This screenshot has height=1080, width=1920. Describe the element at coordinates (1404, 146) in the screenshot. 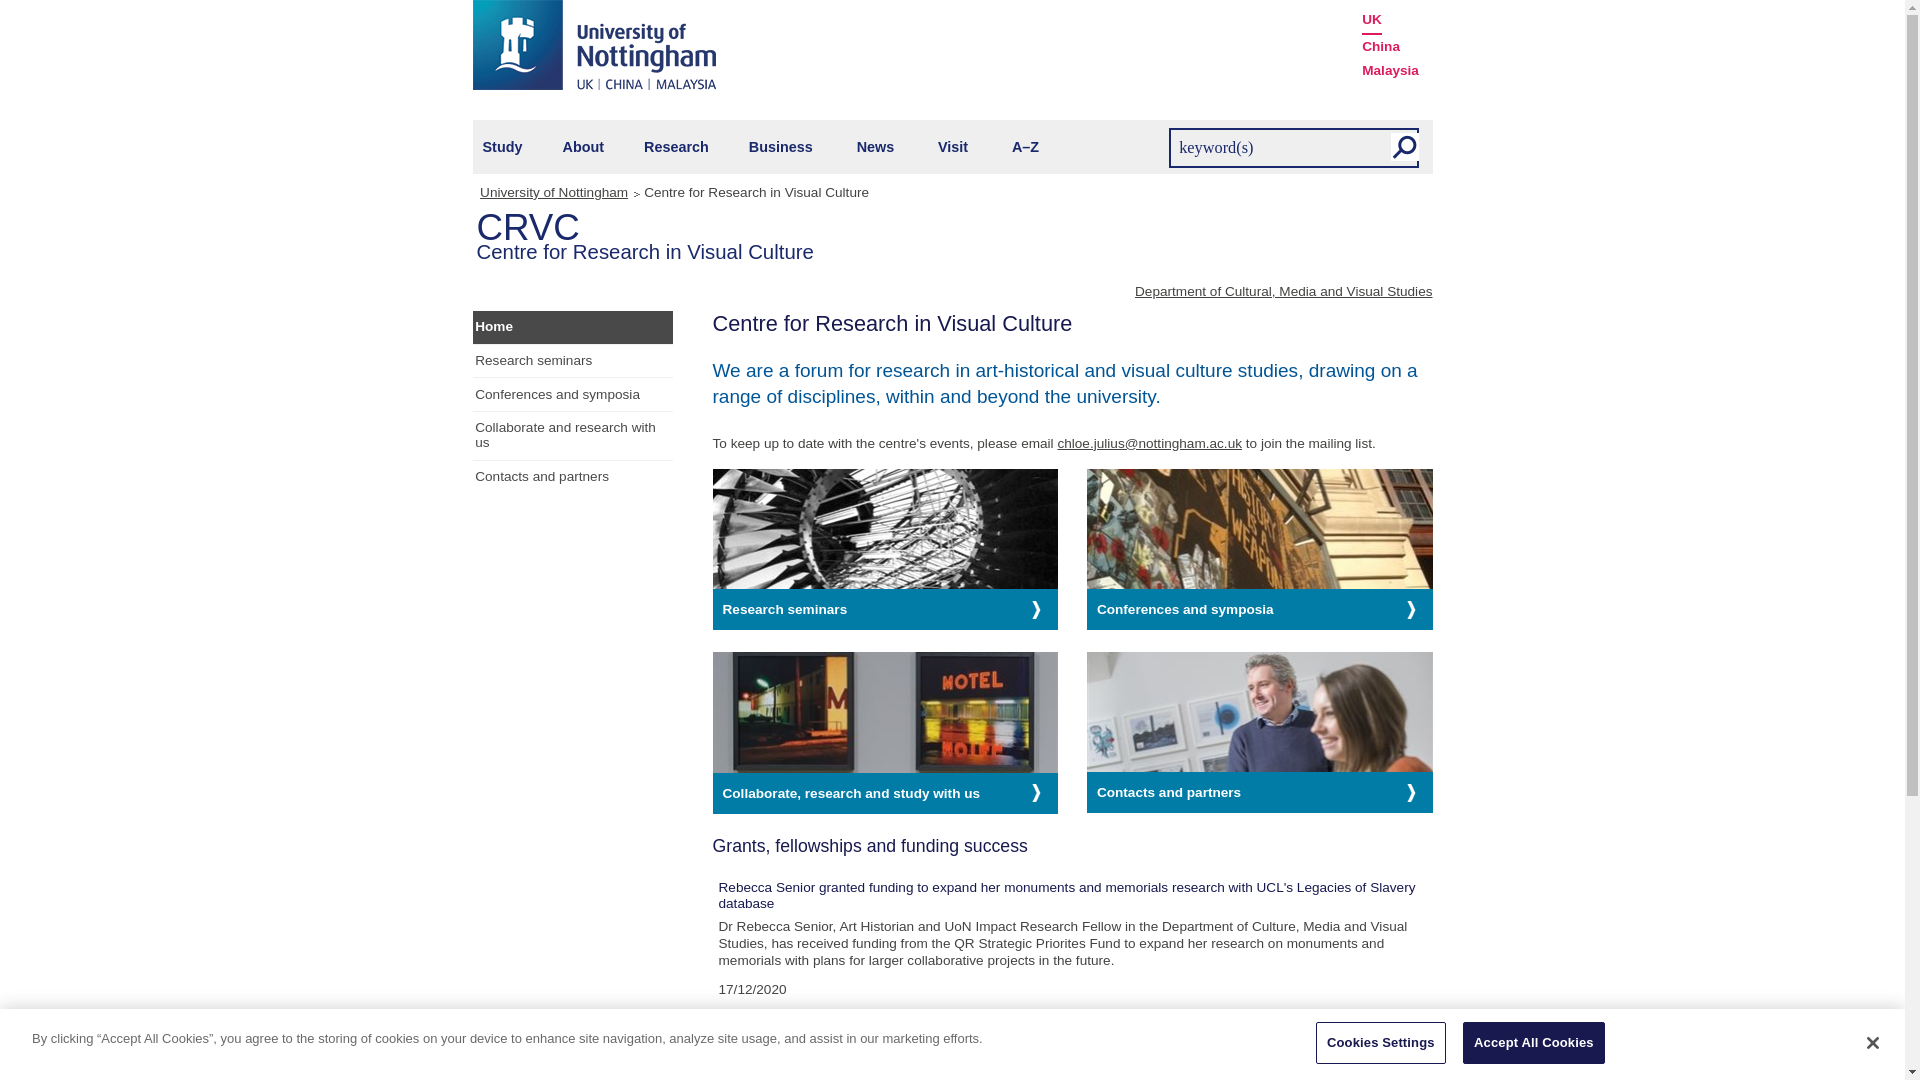

I see `GO` at that location.